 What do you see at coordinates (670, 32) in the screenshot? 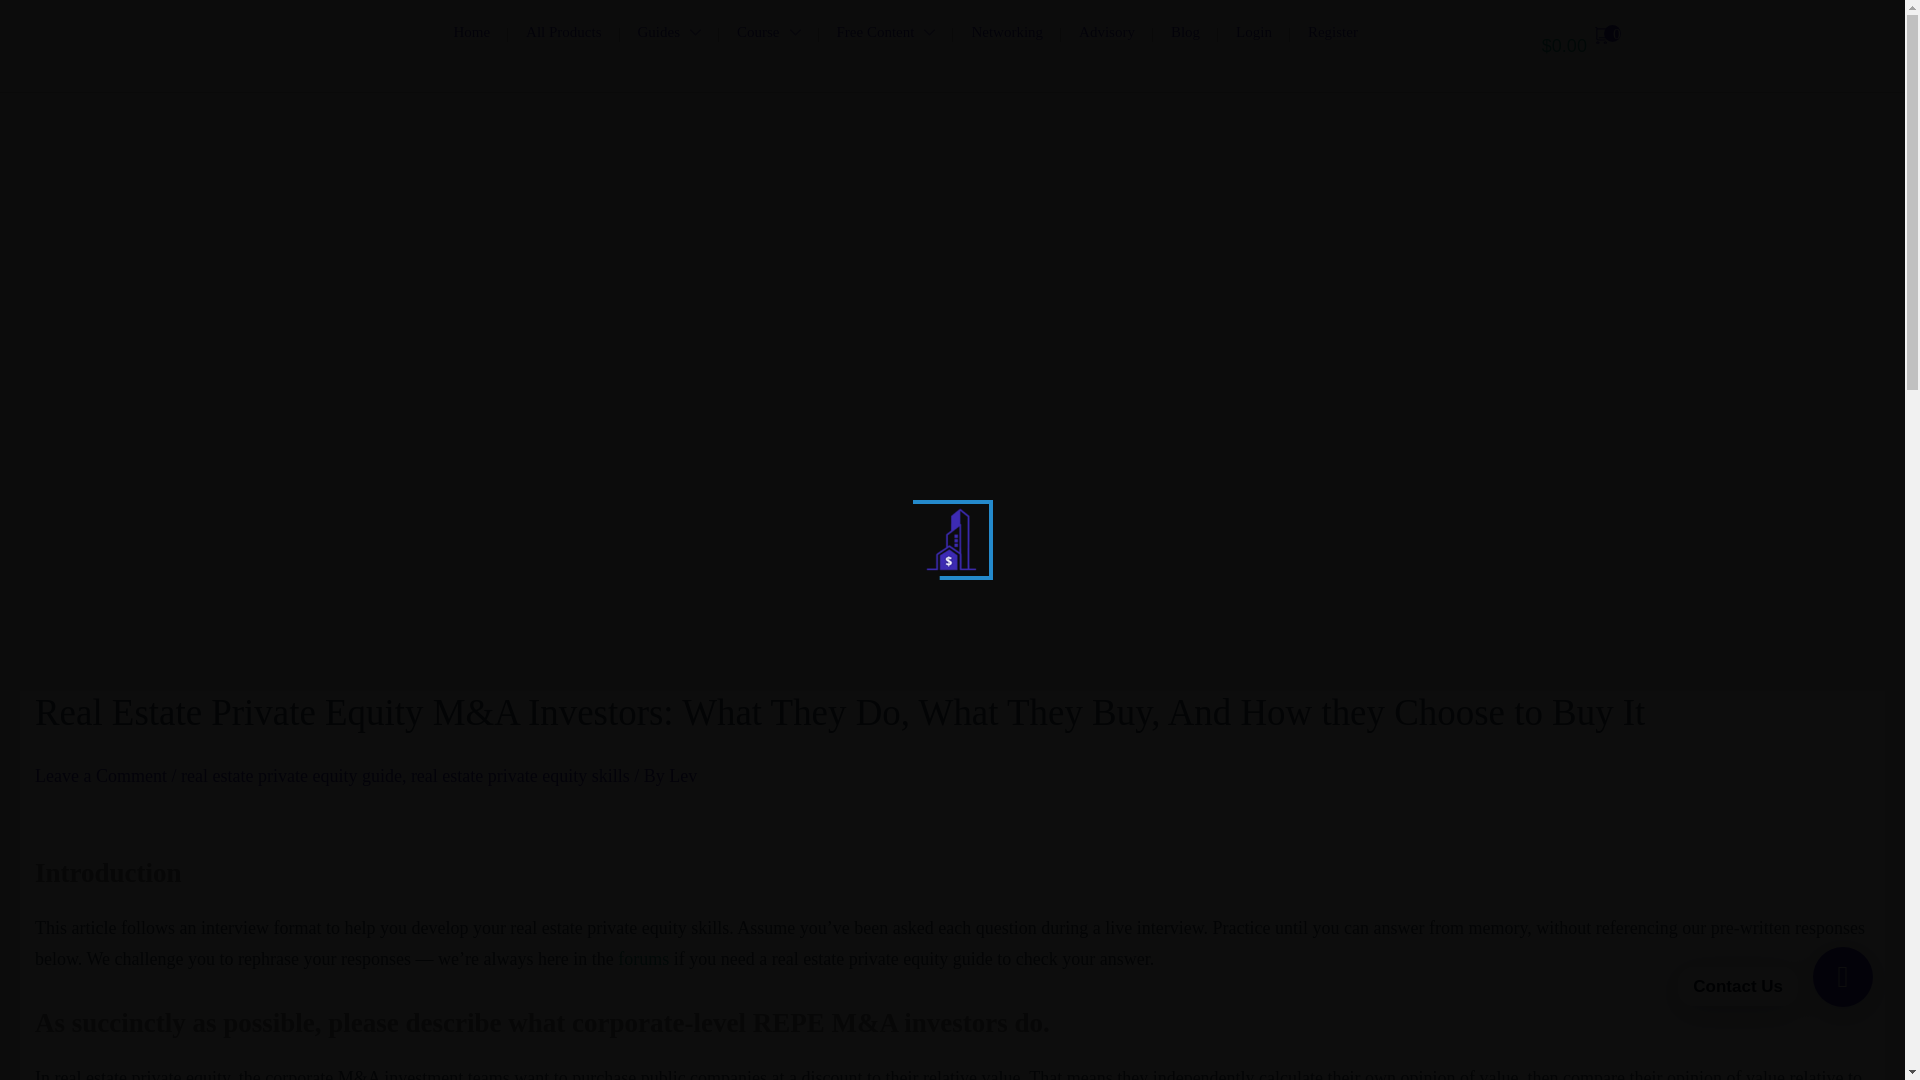
I see `Guides` at bounding box center [670, 32].